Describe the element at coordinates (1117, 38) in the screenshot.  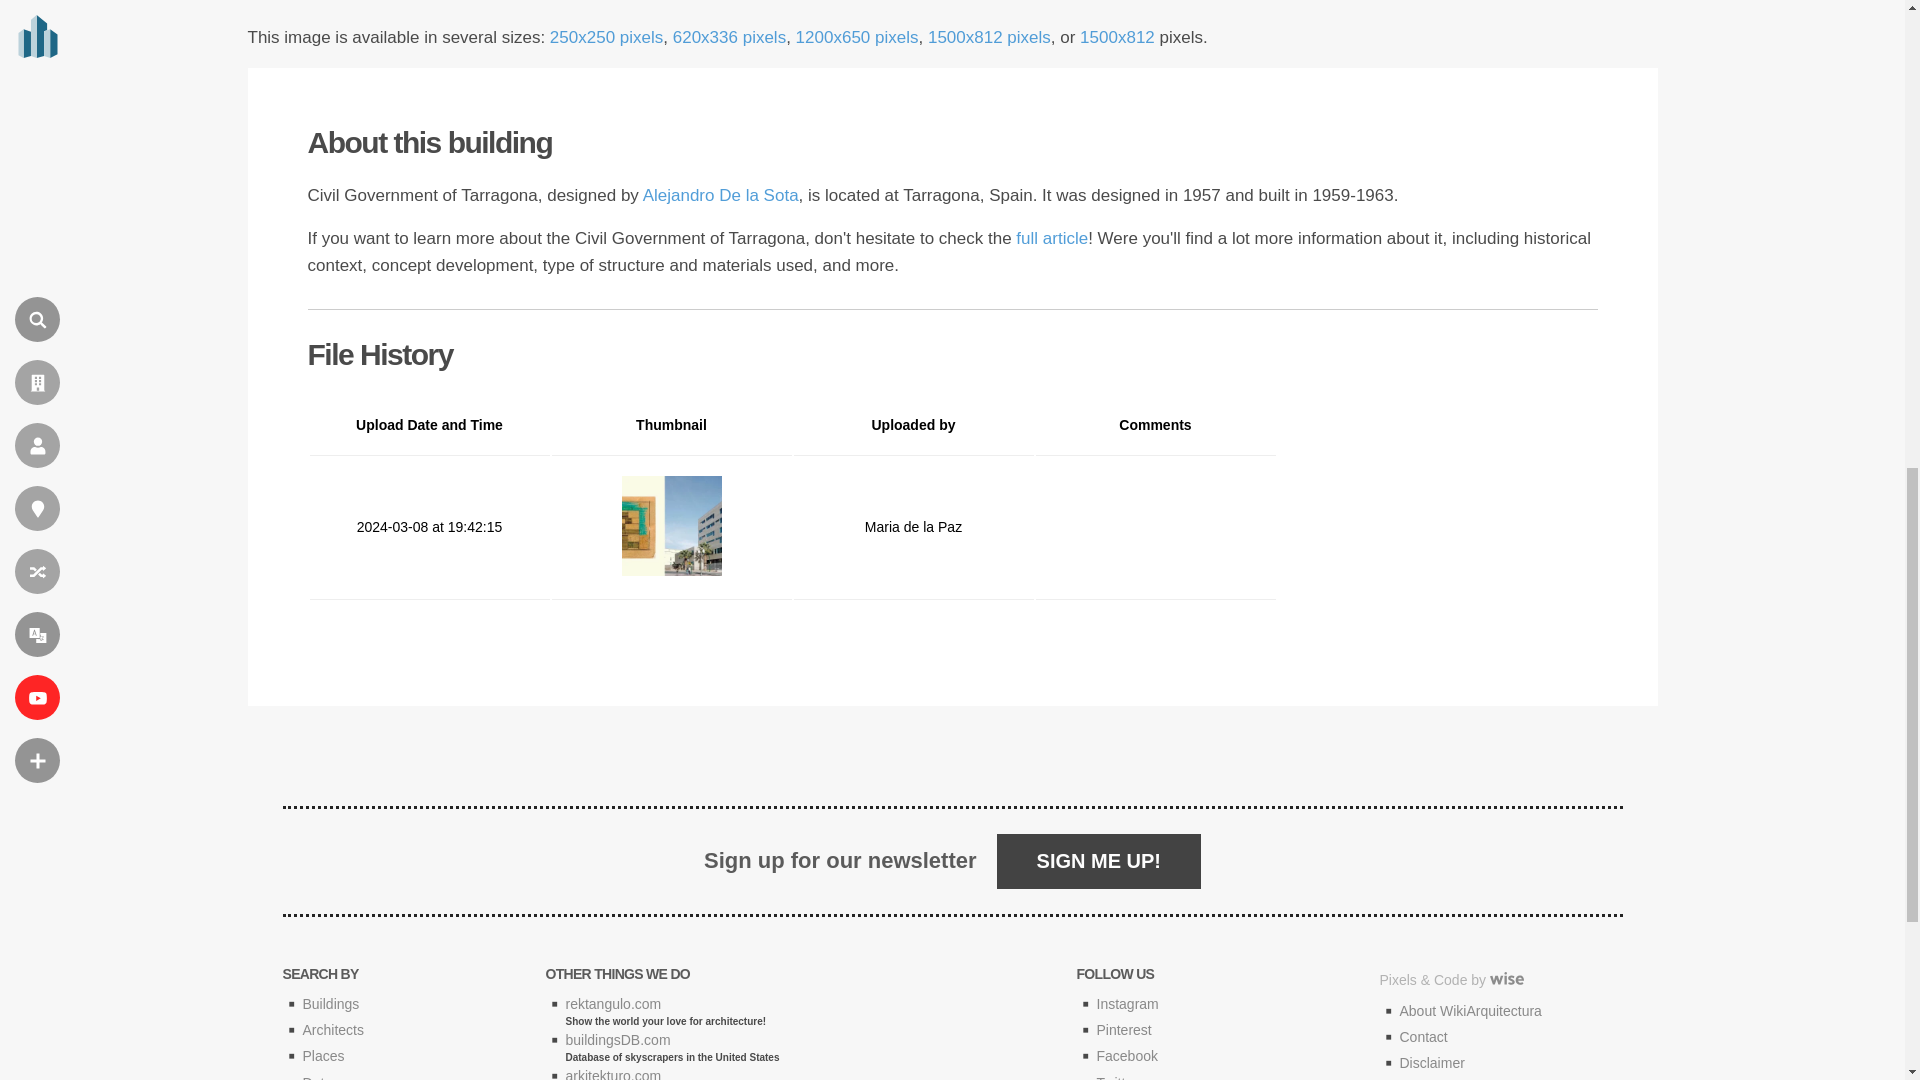
I see `1500x812` at that location.